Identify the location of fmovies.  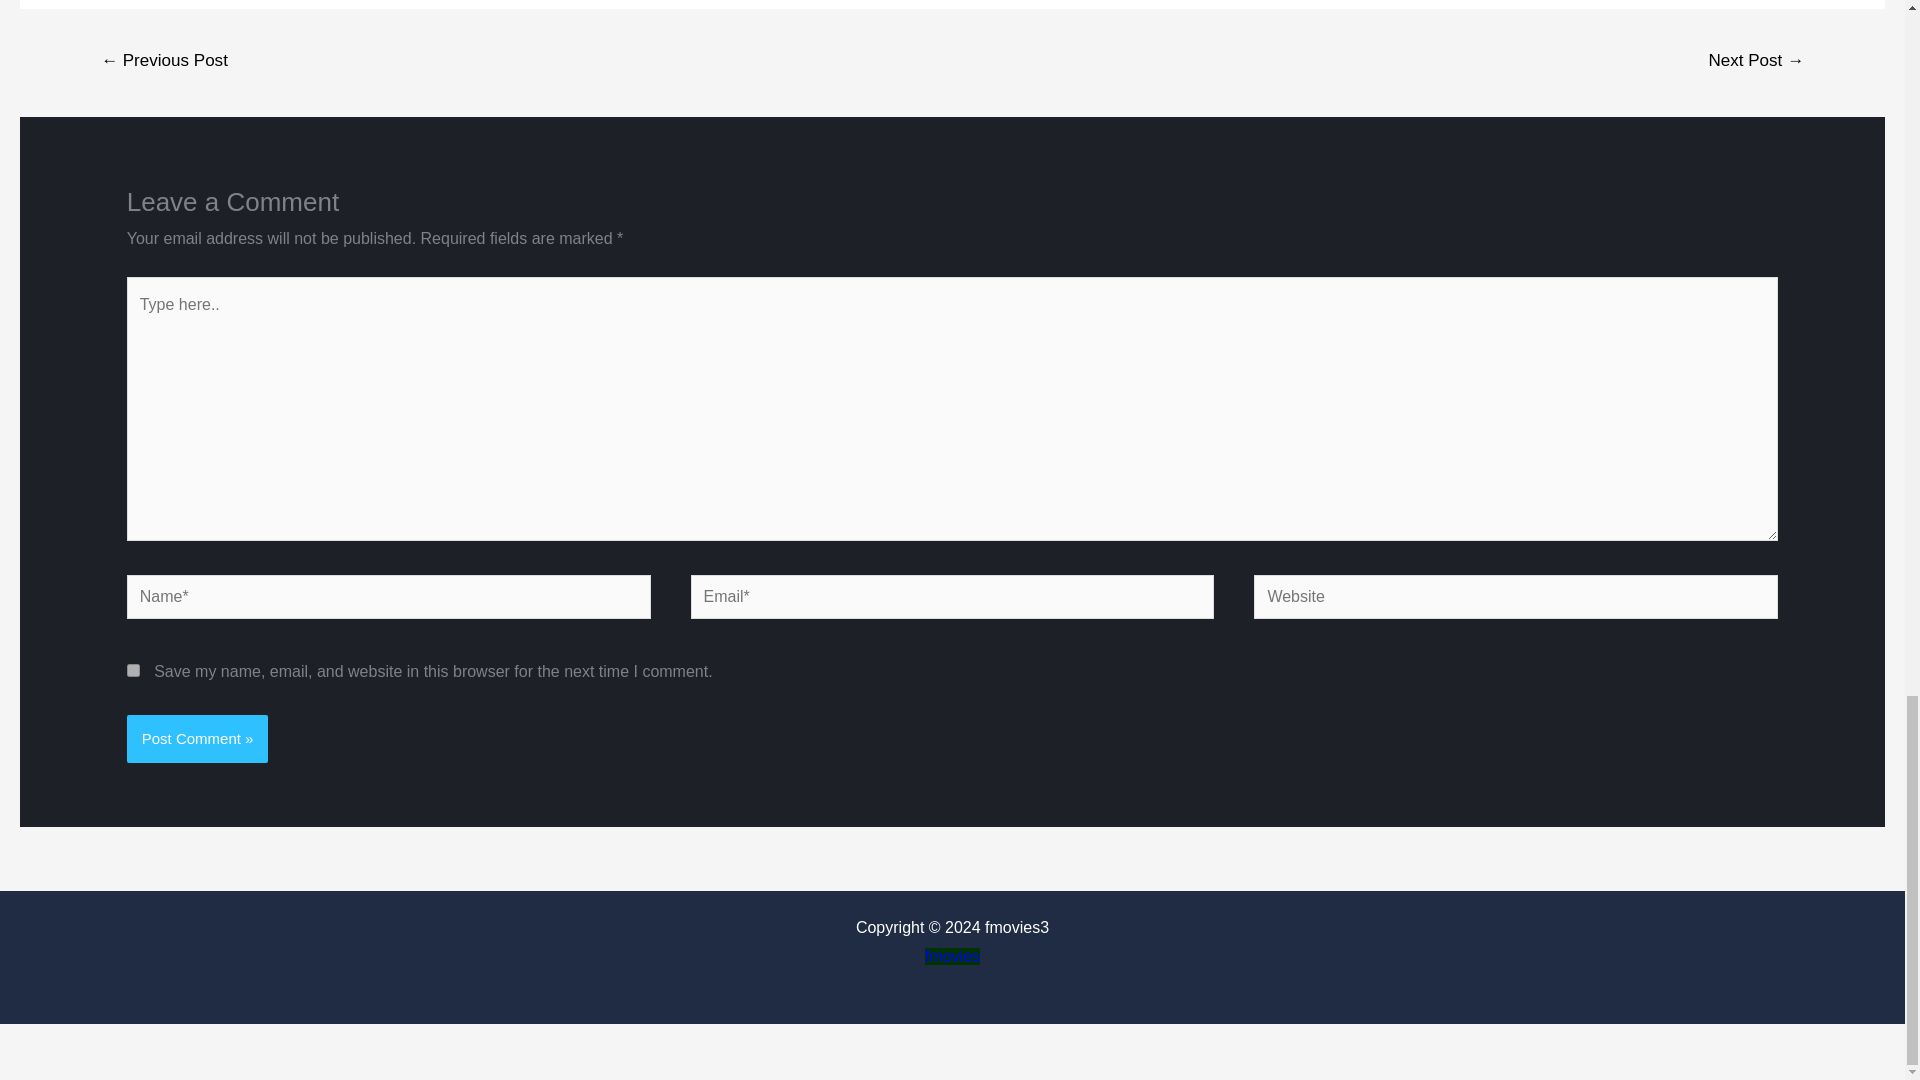
(952, 956).